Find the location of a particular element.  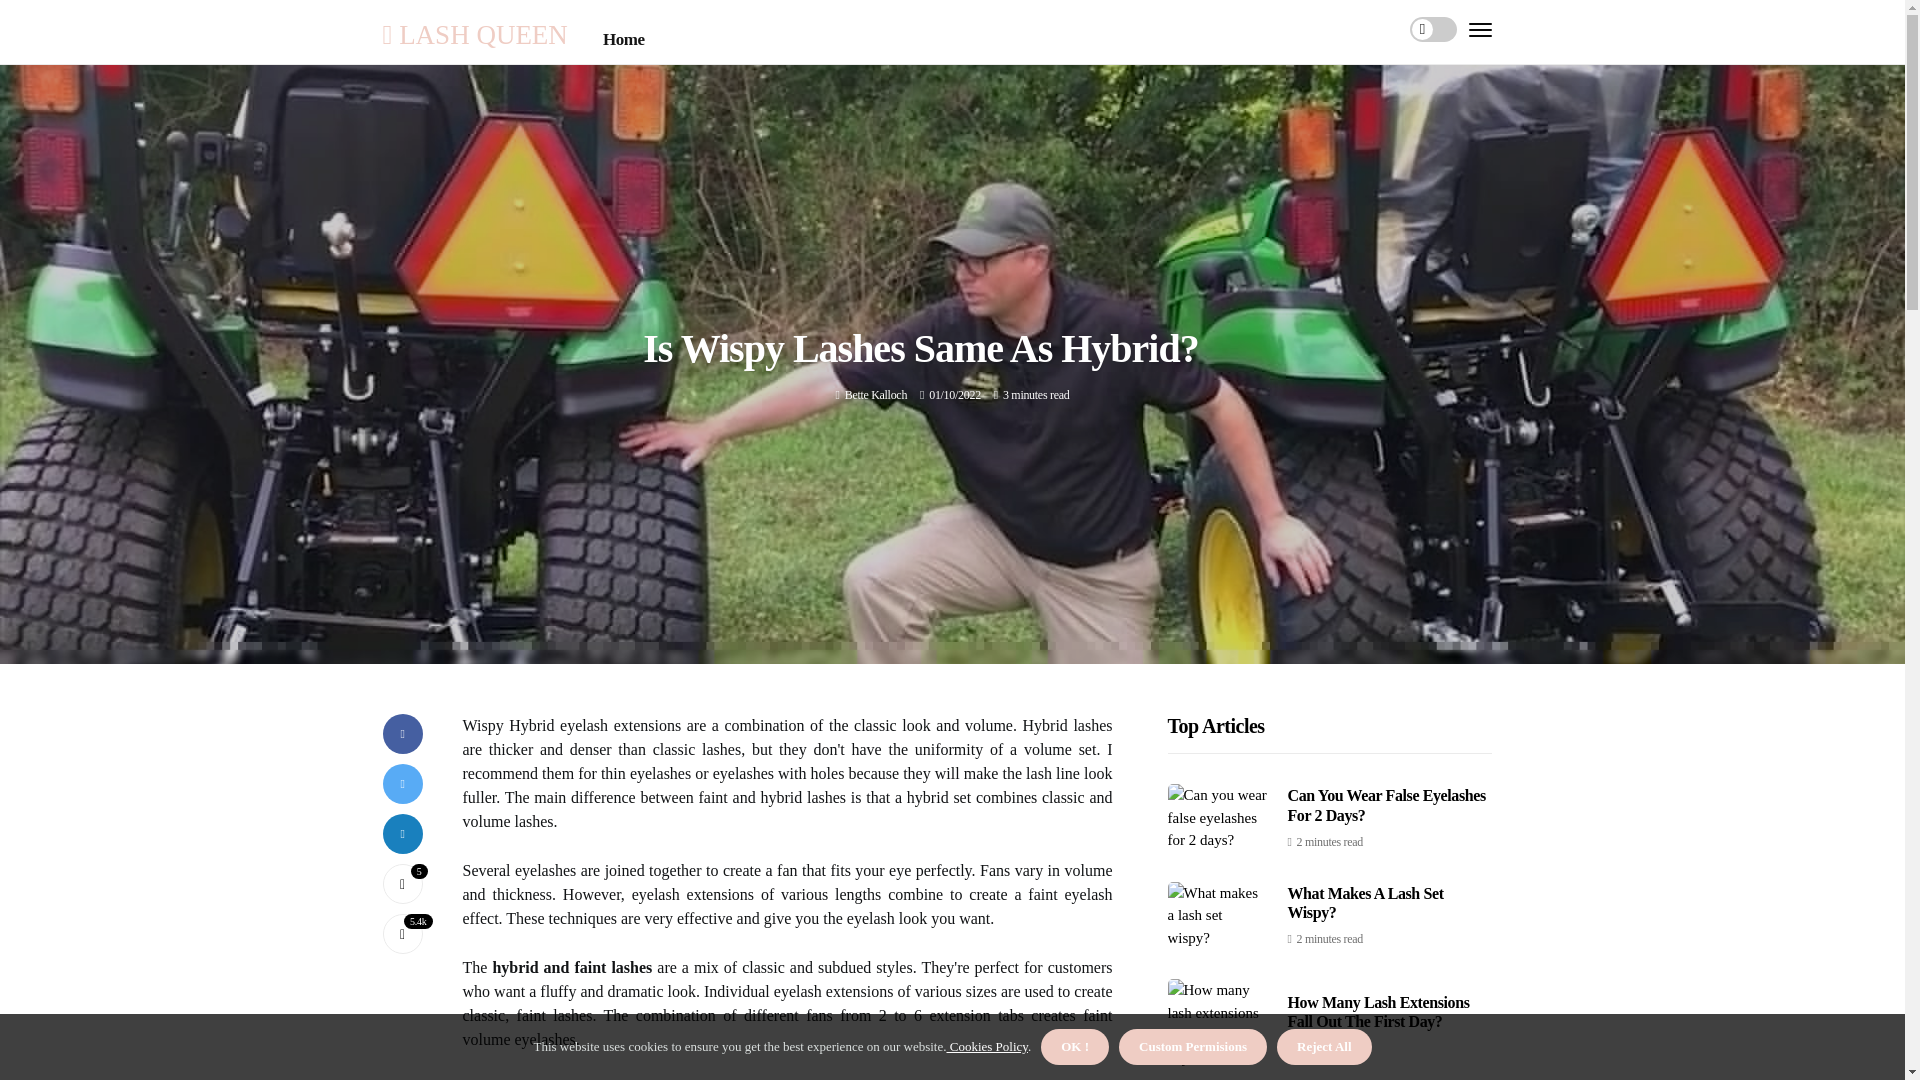

What Makes A Lash Set Wispy? is located at coordinates (1366, 902).